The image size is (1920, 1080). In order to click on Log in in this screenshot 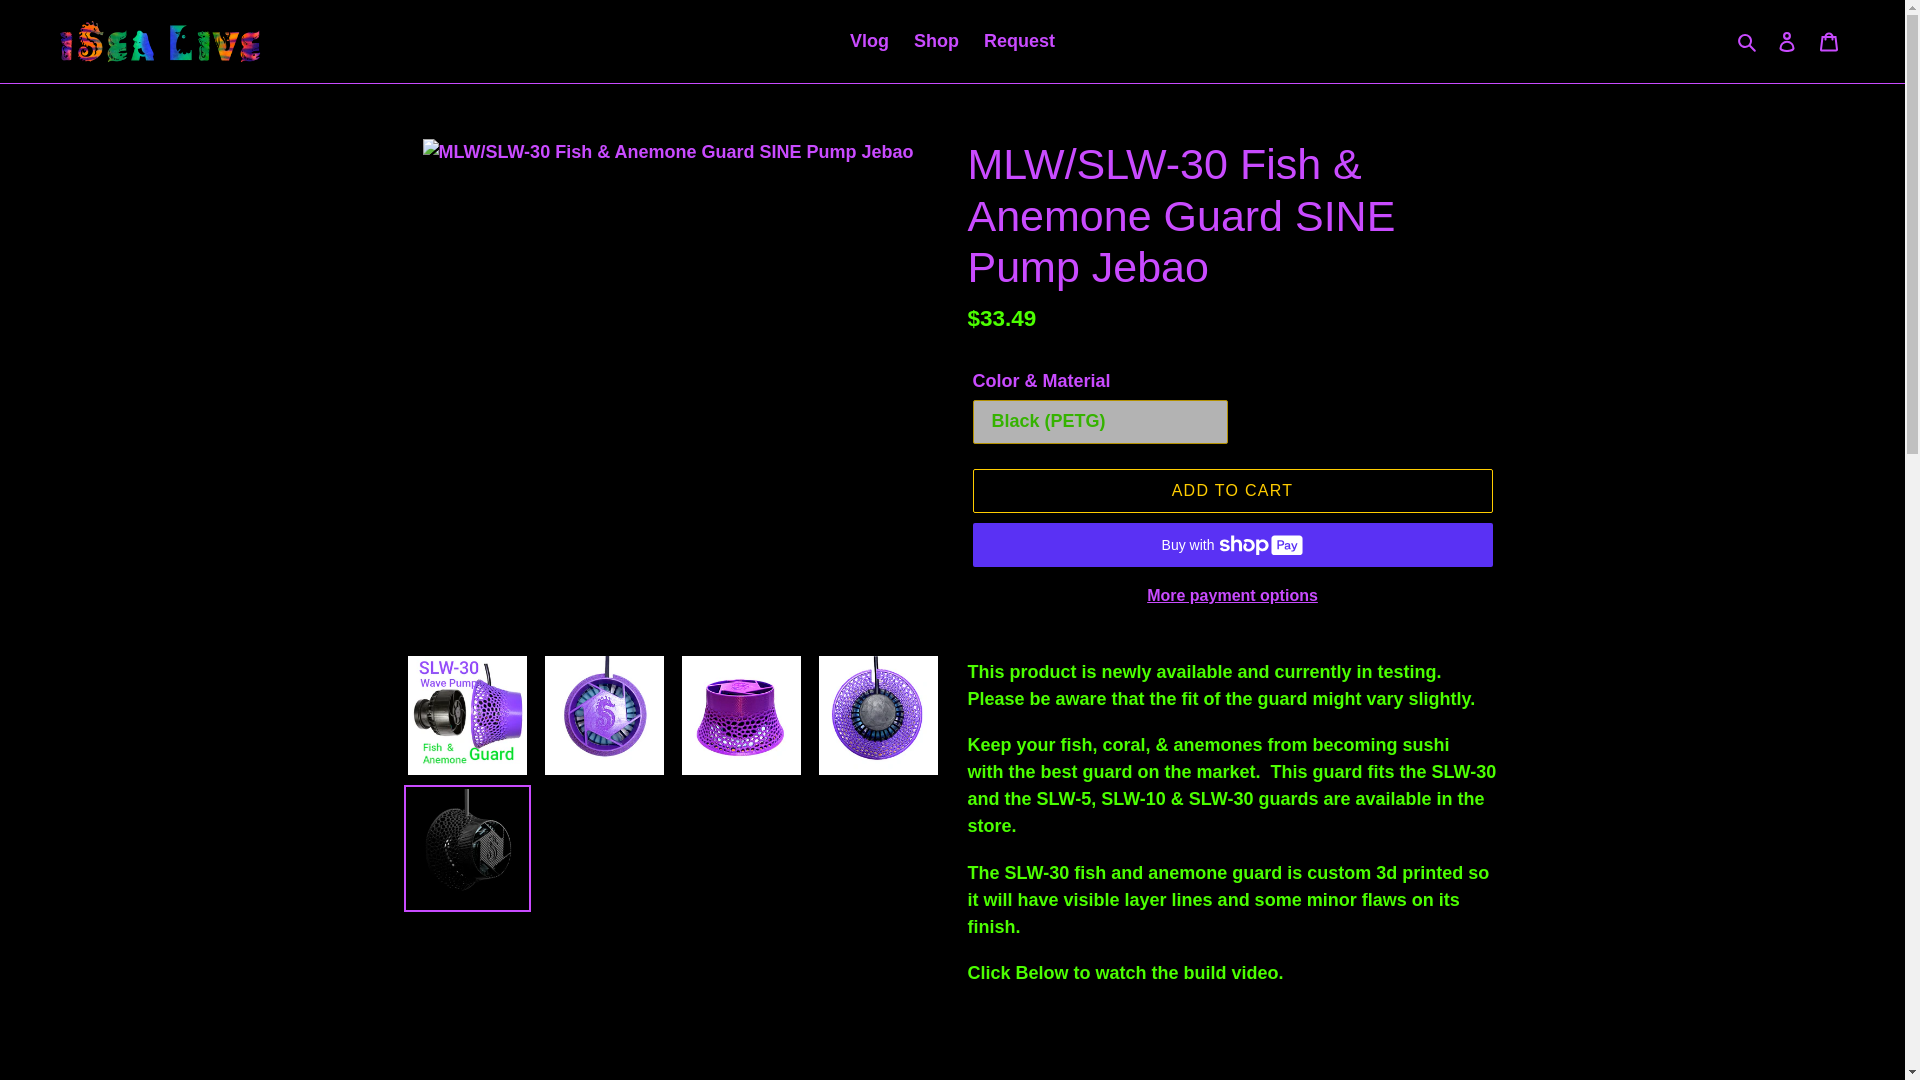, I will do `click(1787, 41)`.